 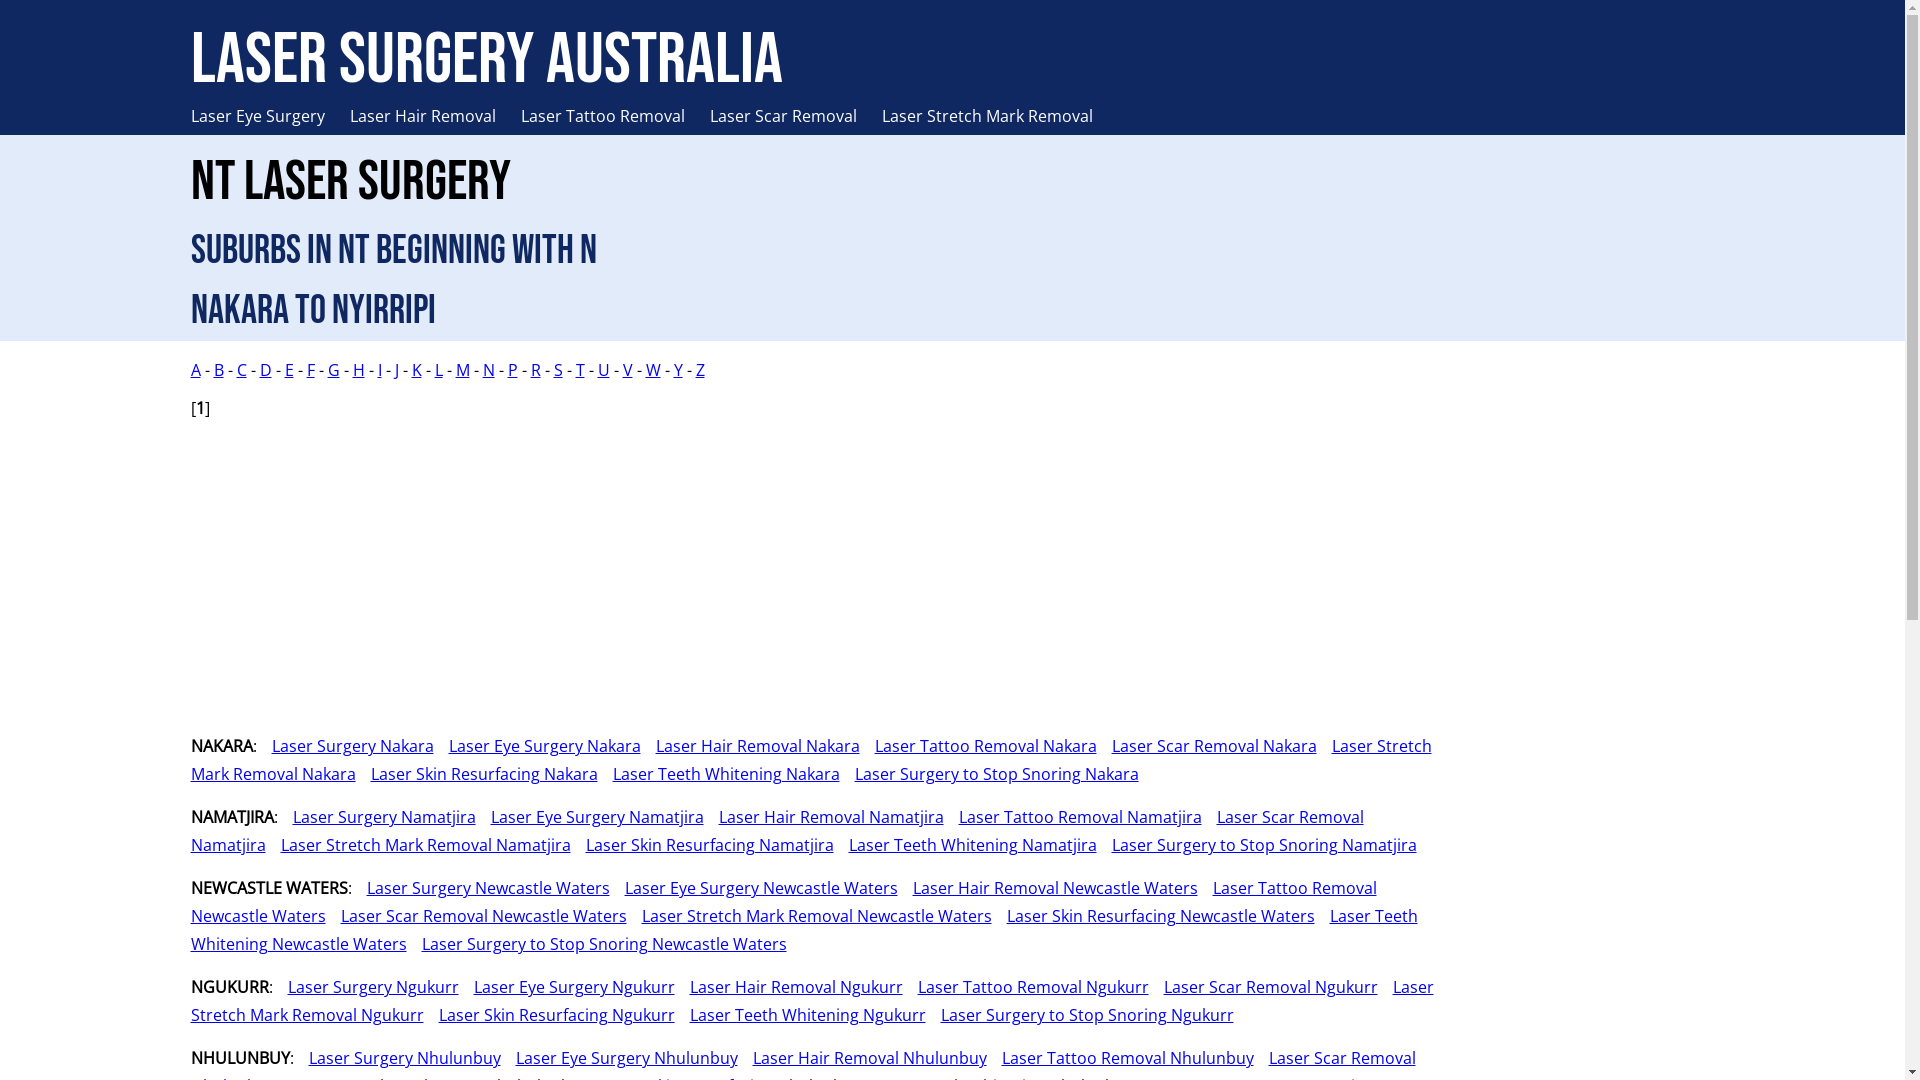 What do you see at coordinates (377, 817) in the screenshot?
I see `Laser Surgery Namatjira` at bounding box center [377, 817].